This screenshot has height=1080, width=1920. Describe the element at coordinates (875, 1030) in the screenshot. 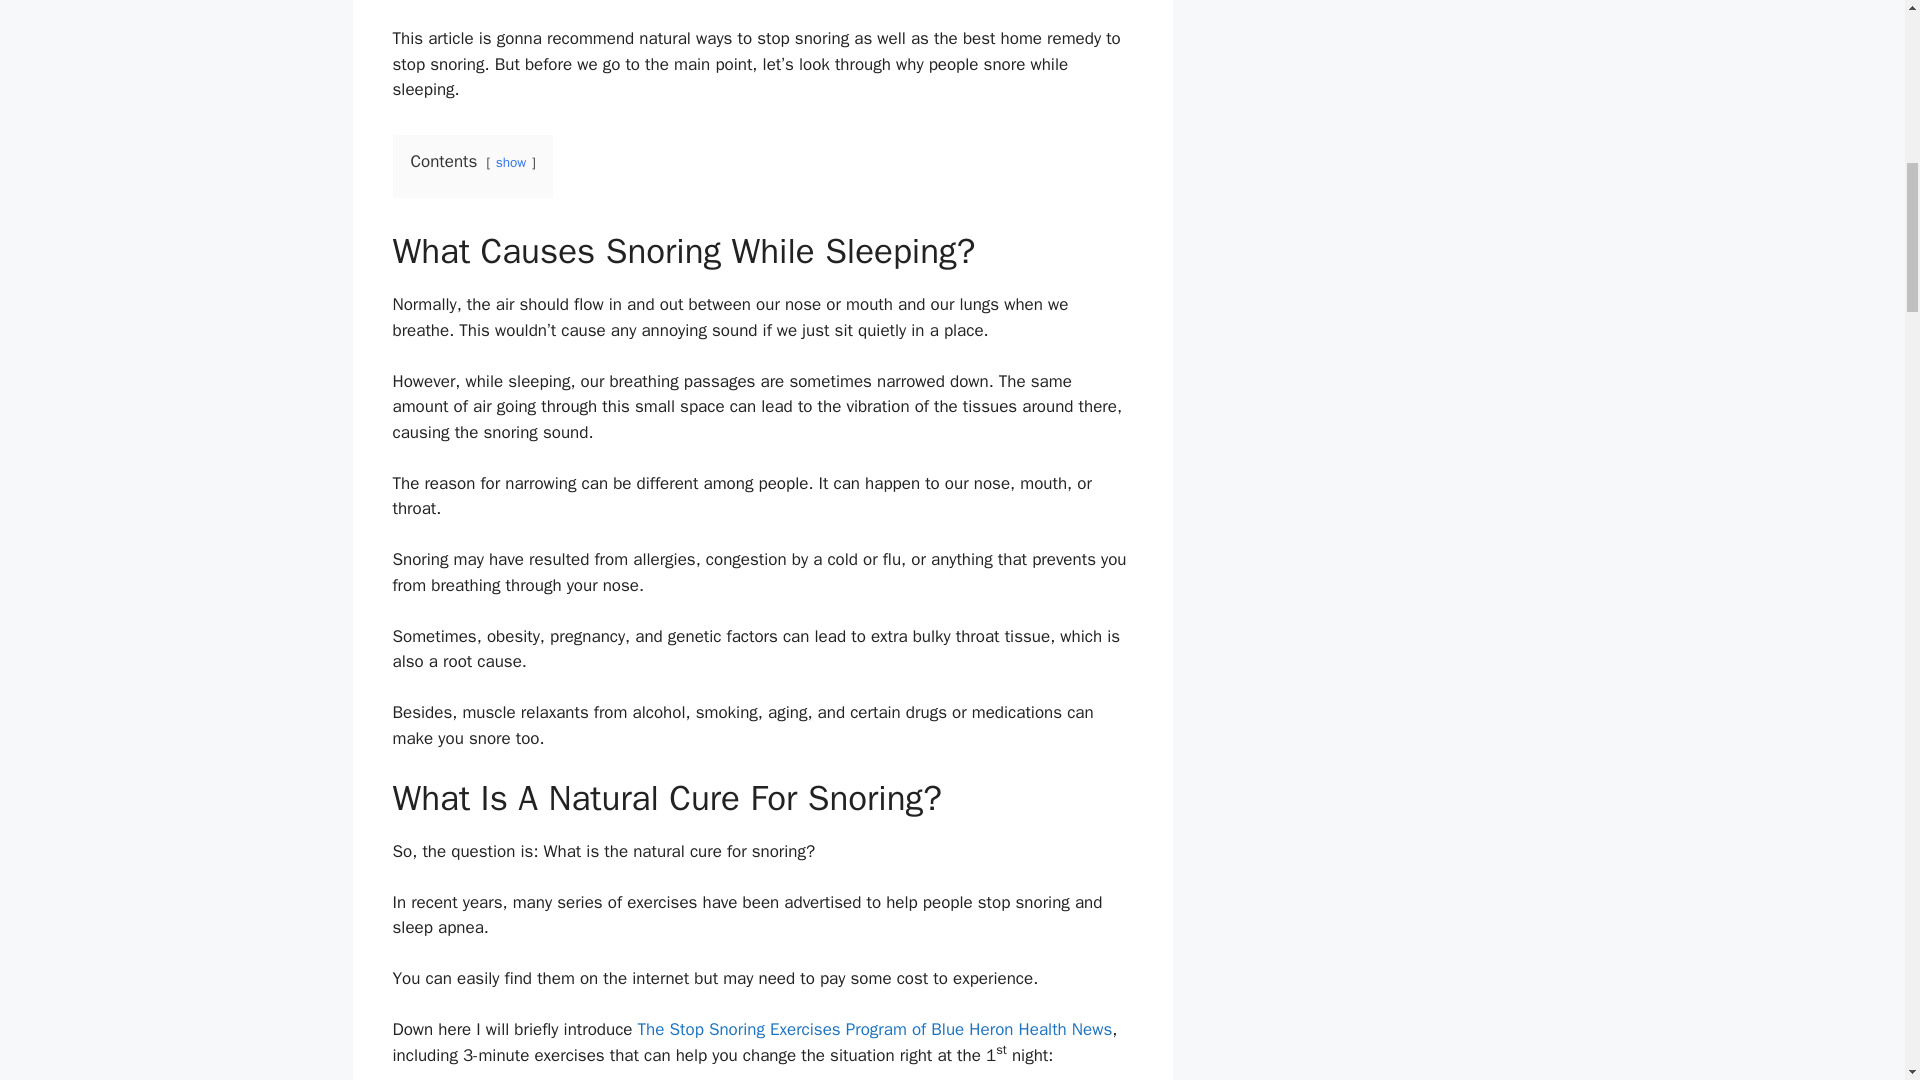

I see `The Stop Snoring Exercises Program of Blue Heron Health News` at that location.